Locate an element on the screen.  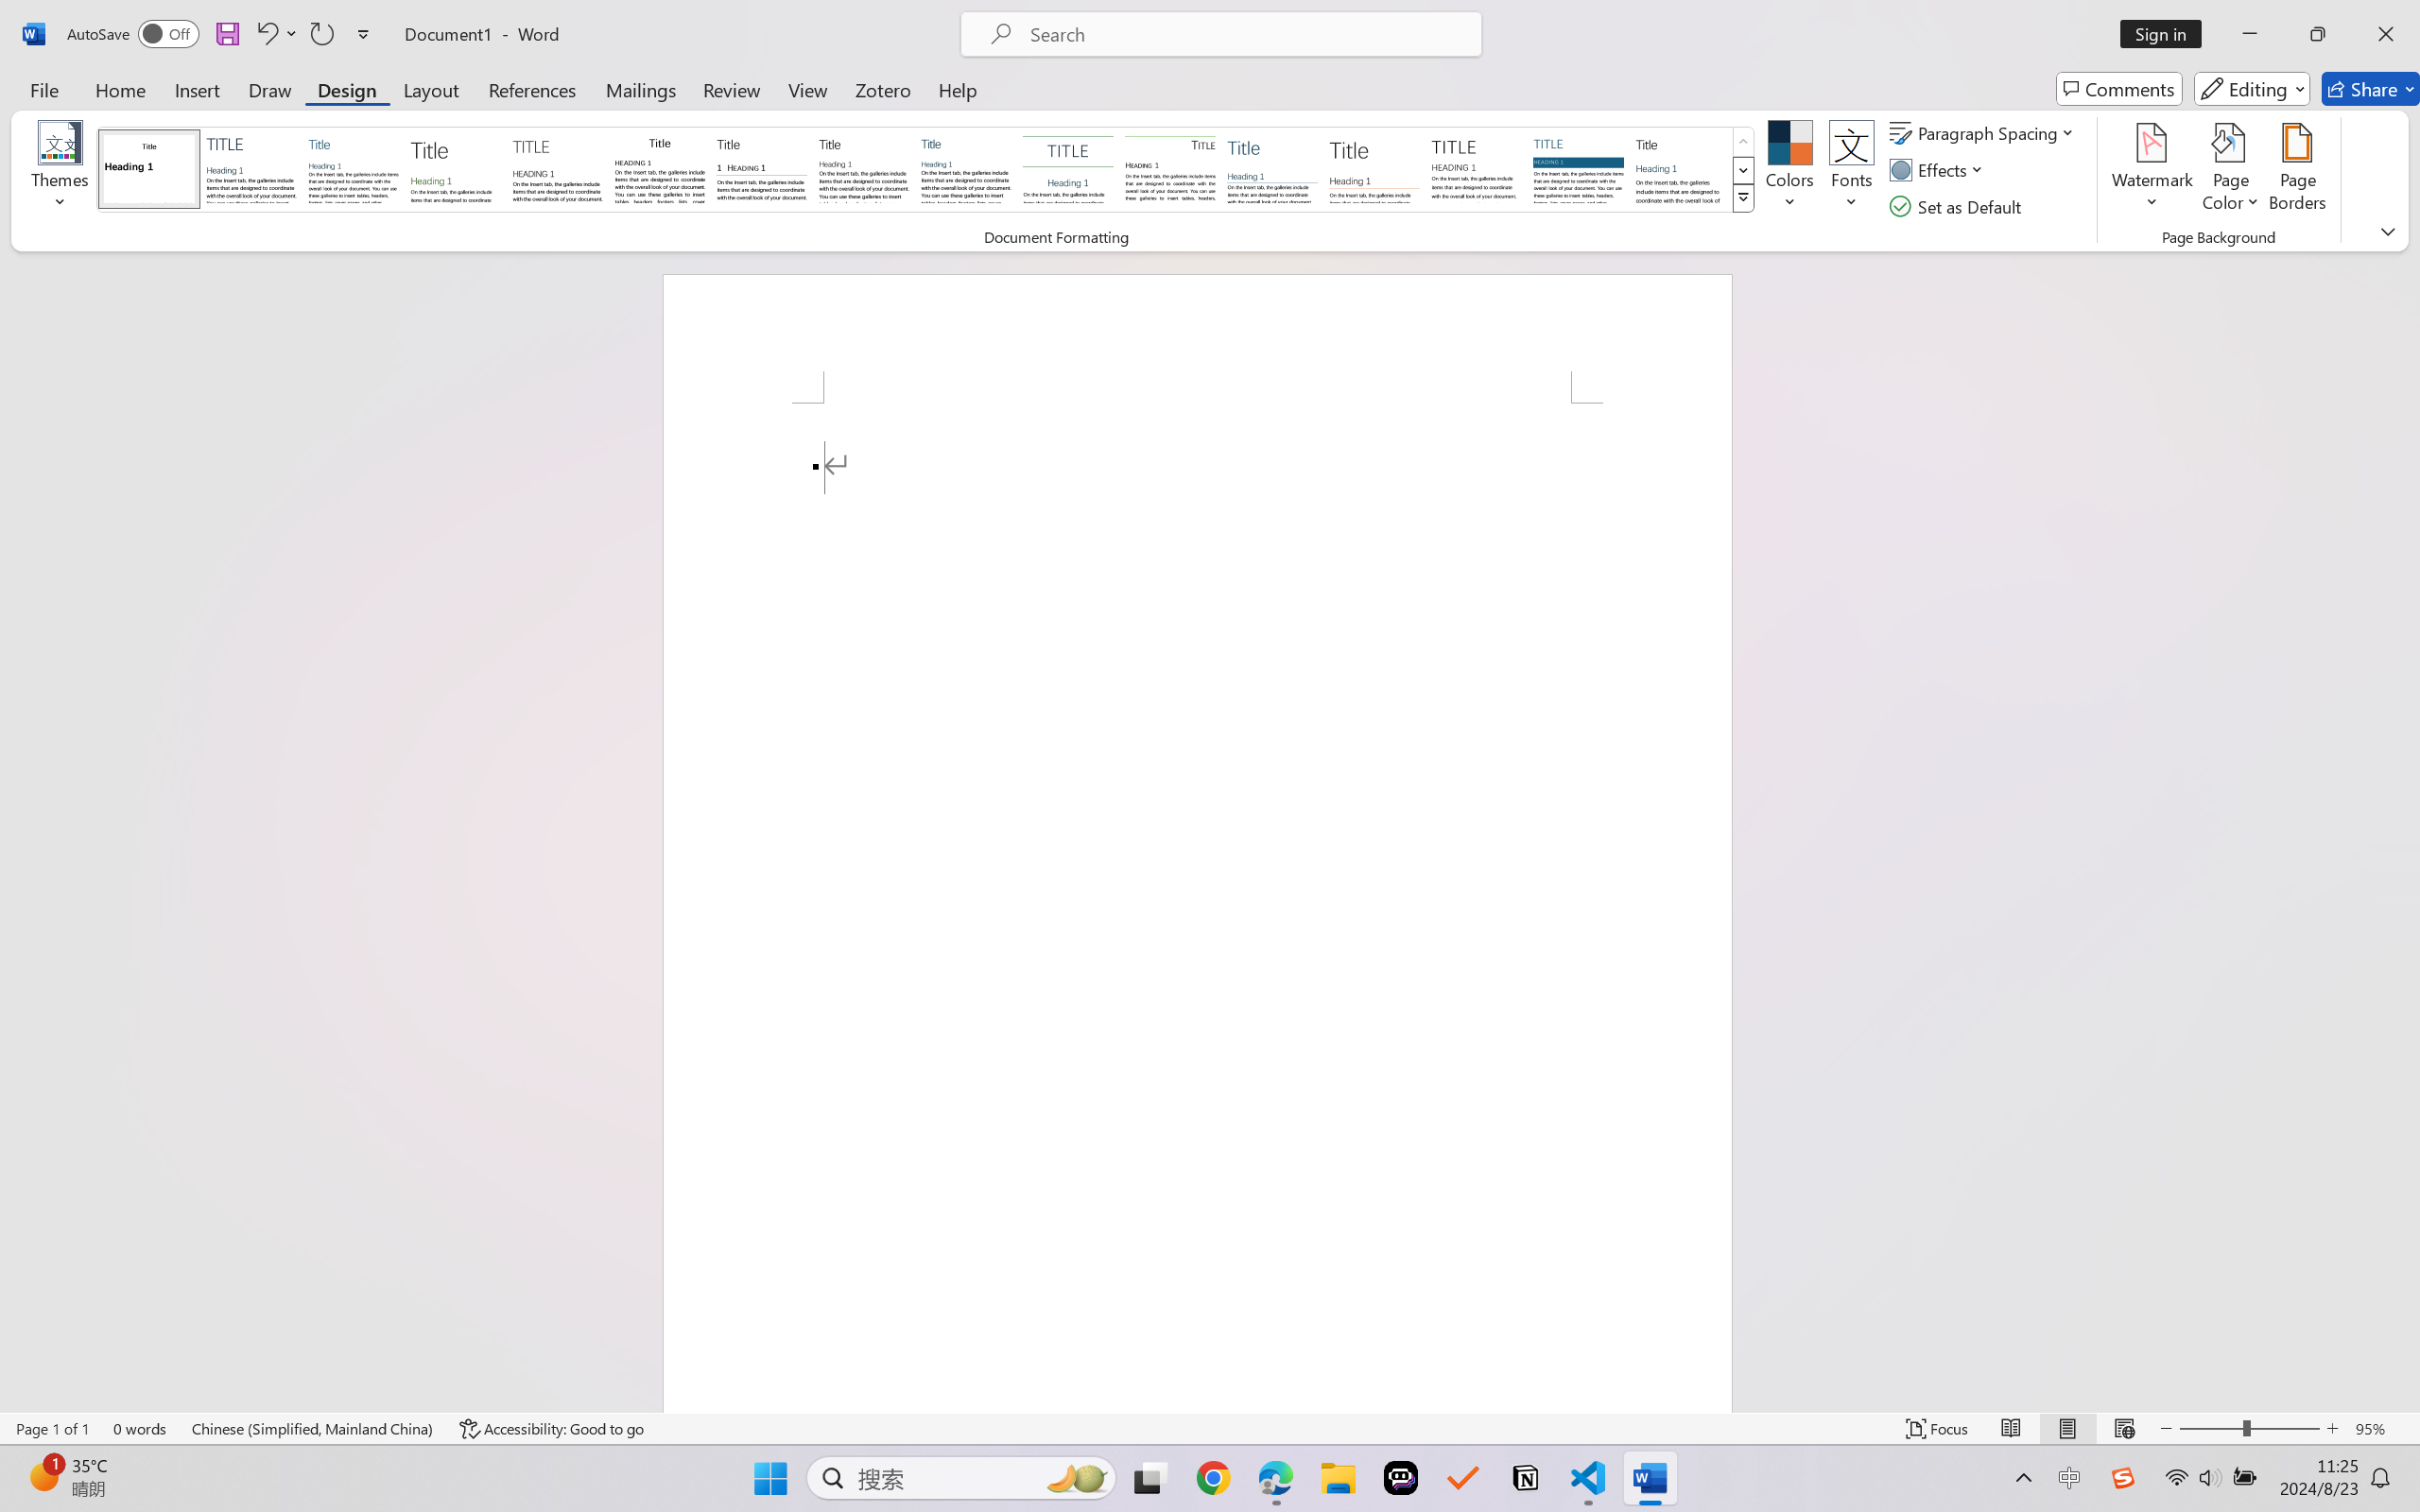
Lines (Simple) is located at coordinates (1272, 168).